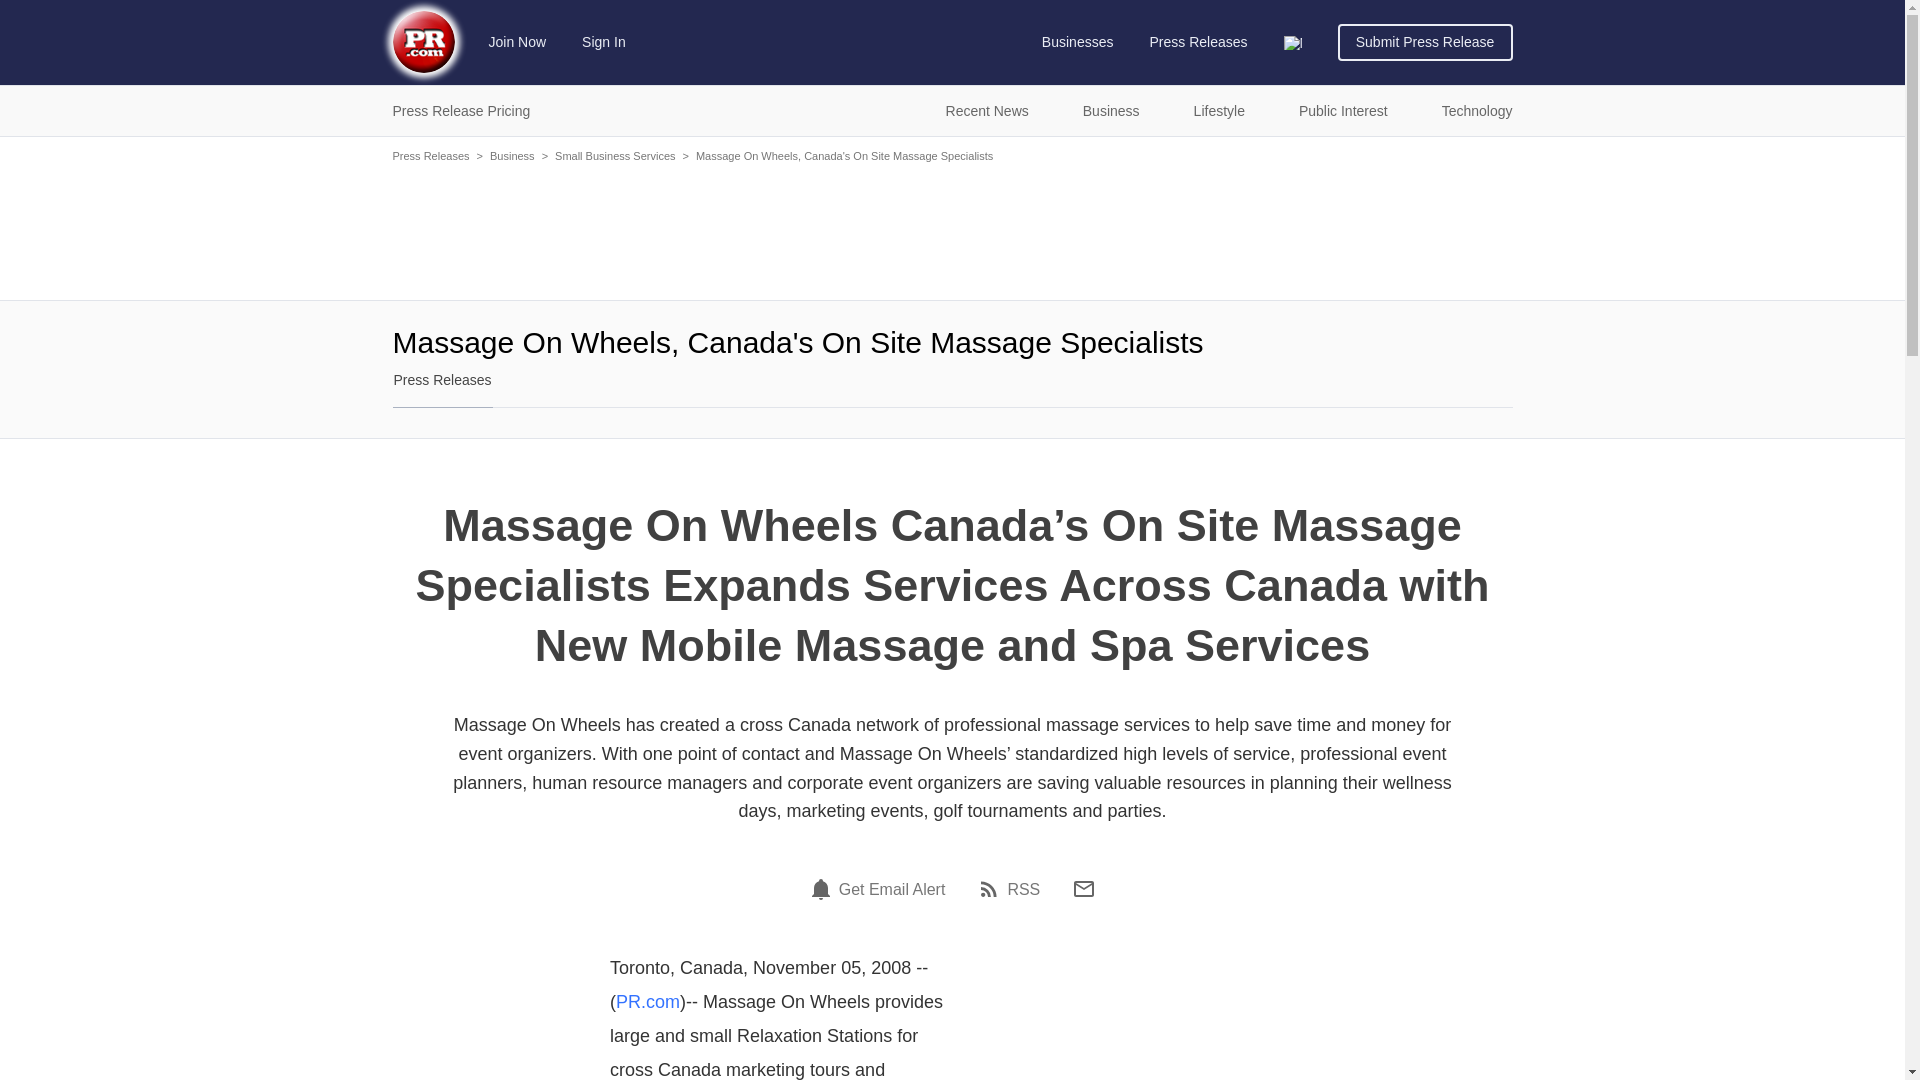 Image resolution: width=1920 pixels, height=1080 pixels. What do you see at coordinates (1198, 42) in the screenshot?
I see `Press Releases` at bounding box center [1198, 42].